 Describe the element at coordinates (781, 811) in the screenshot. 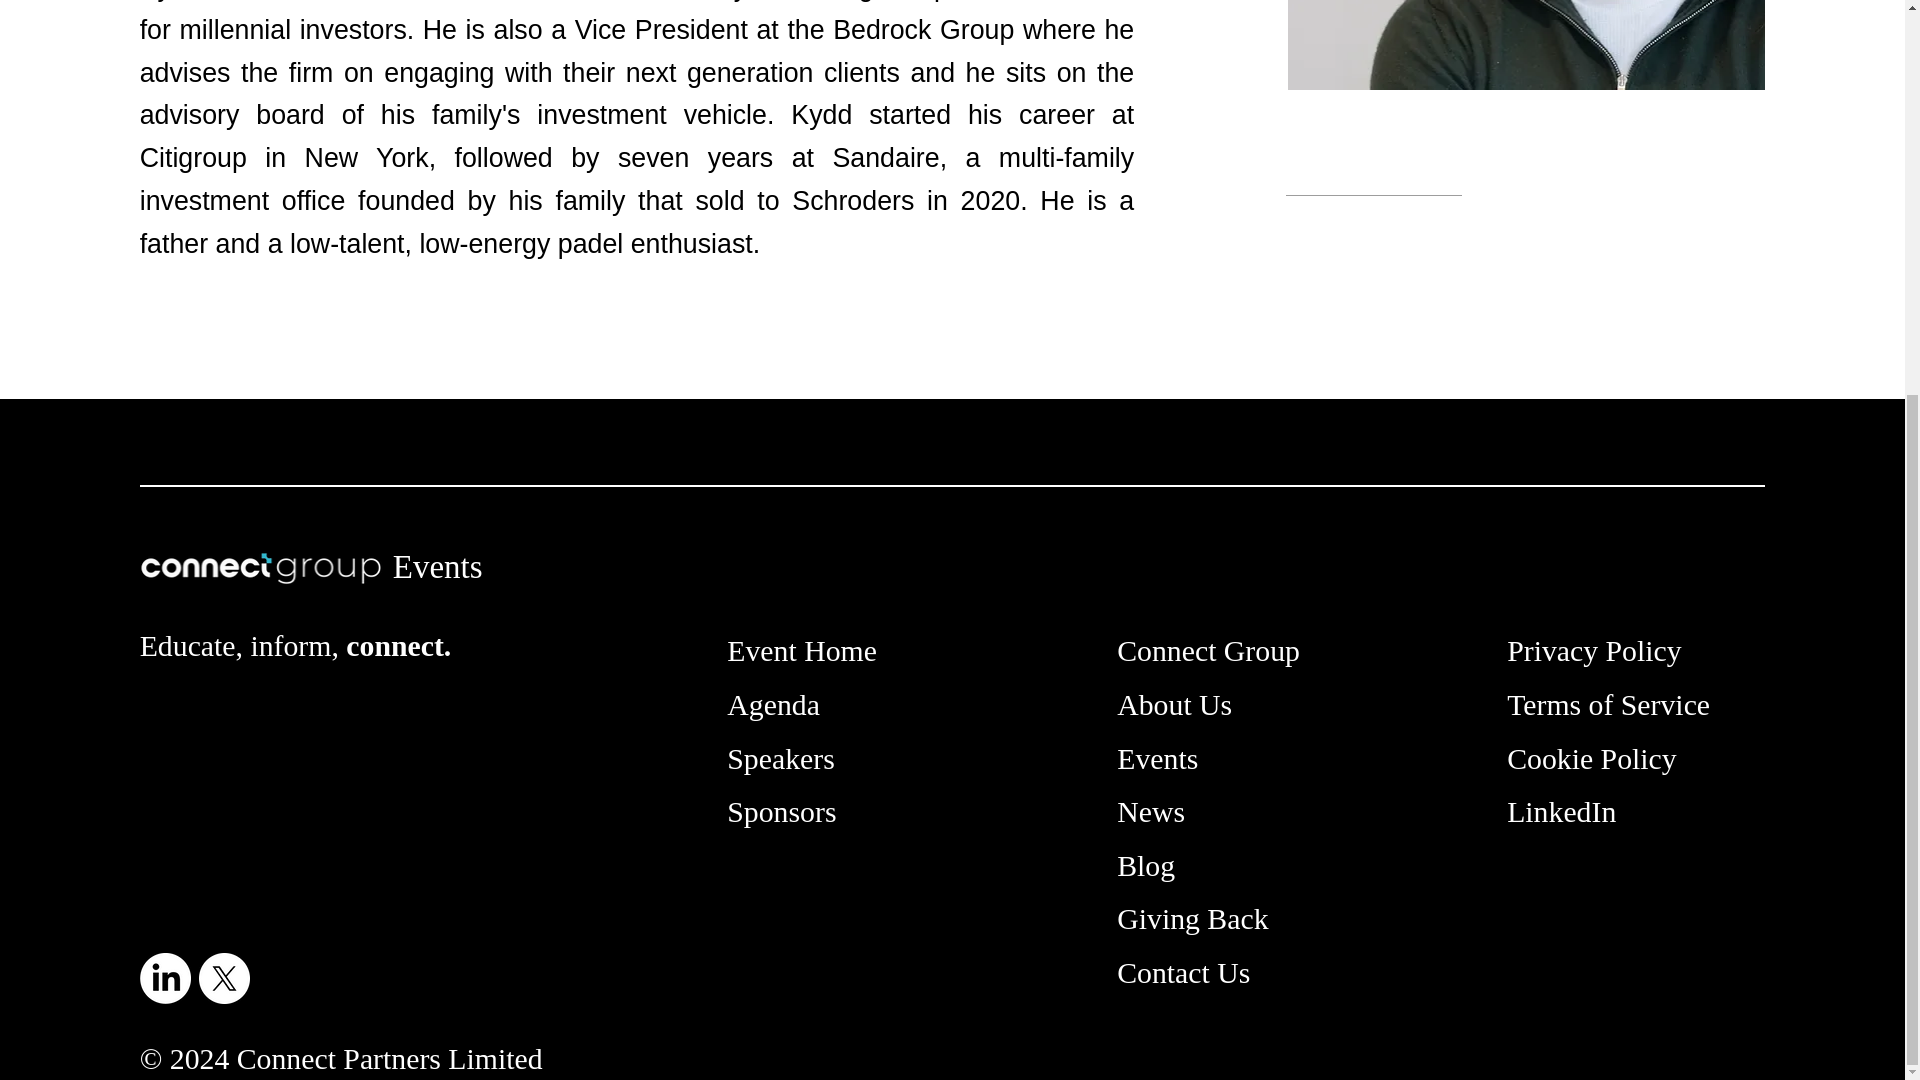

I see `Sponsors` at that location.